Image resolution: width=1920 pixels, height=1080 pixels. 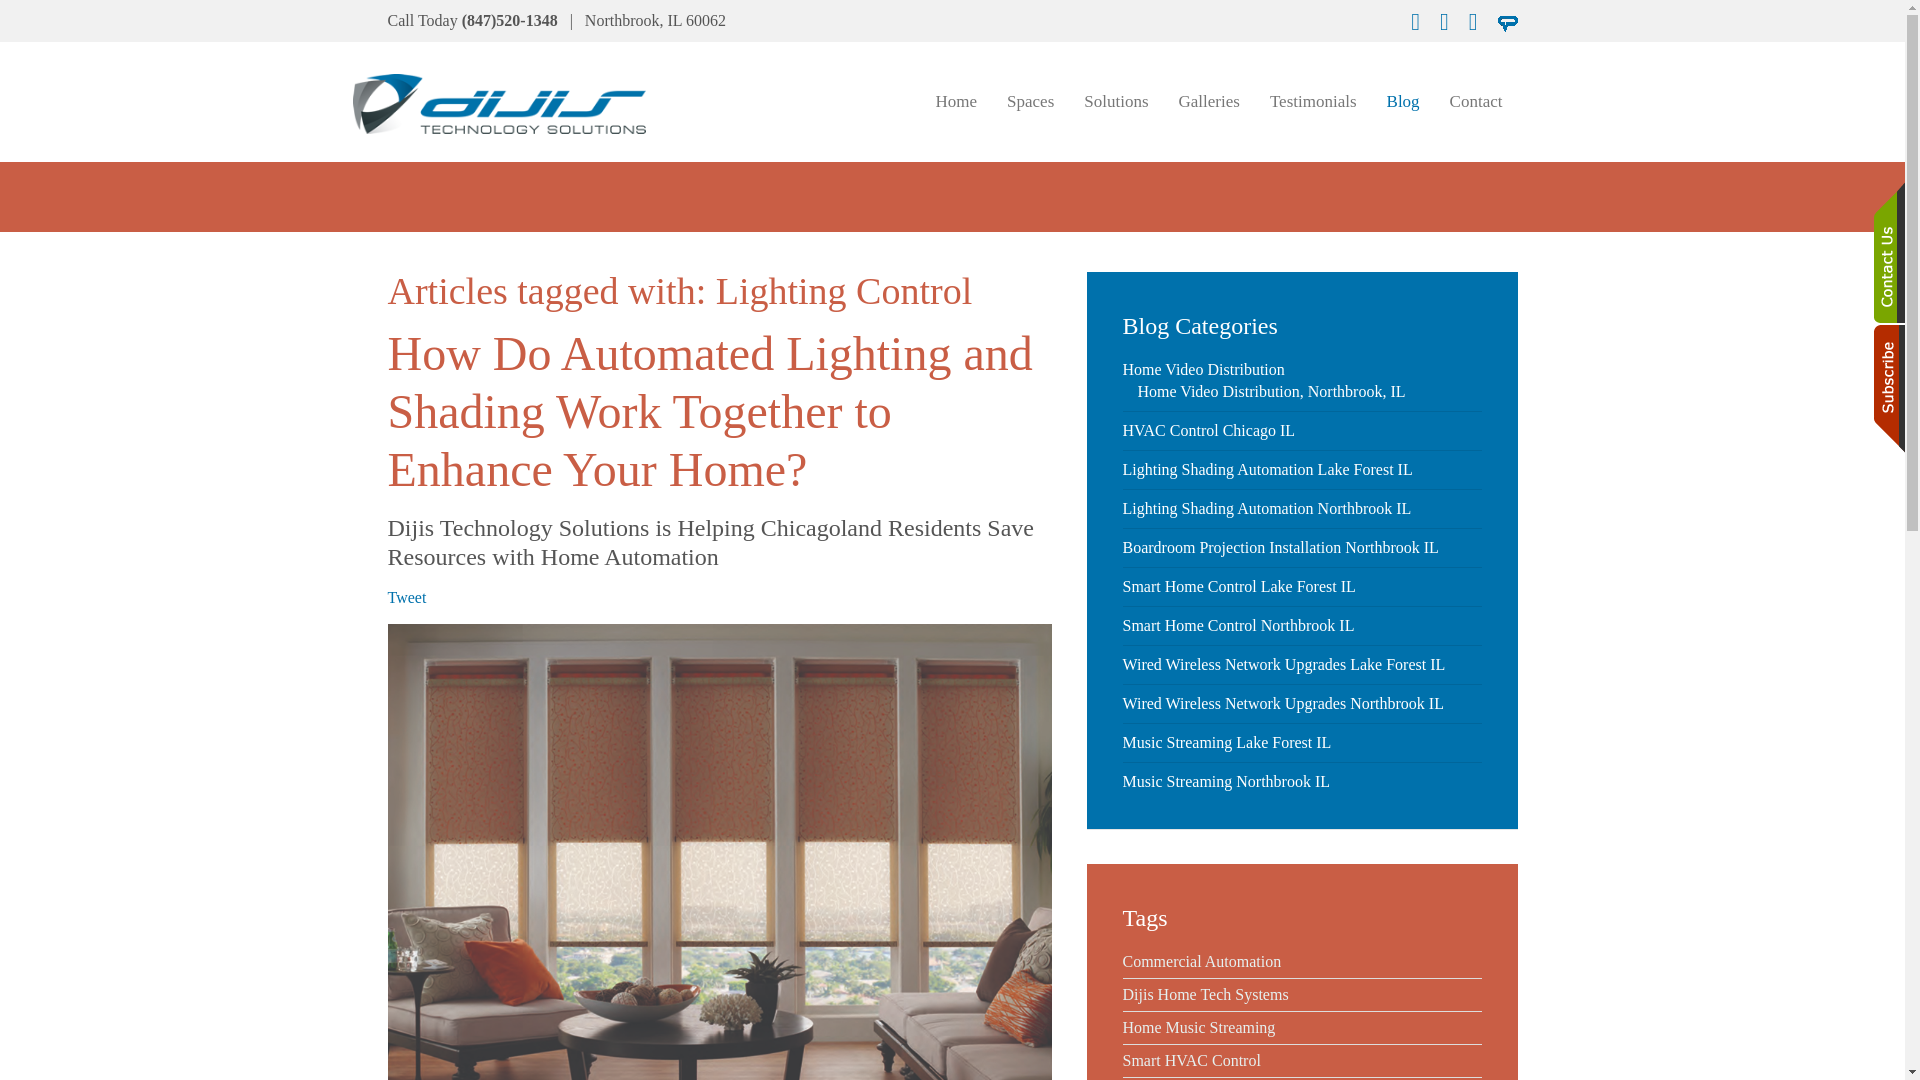 What do you see at coordinates (1280, 547) in the screenshot?
I see `Boardroom Projection Installation Northbrook IL` at bounding box center [1280, 547].